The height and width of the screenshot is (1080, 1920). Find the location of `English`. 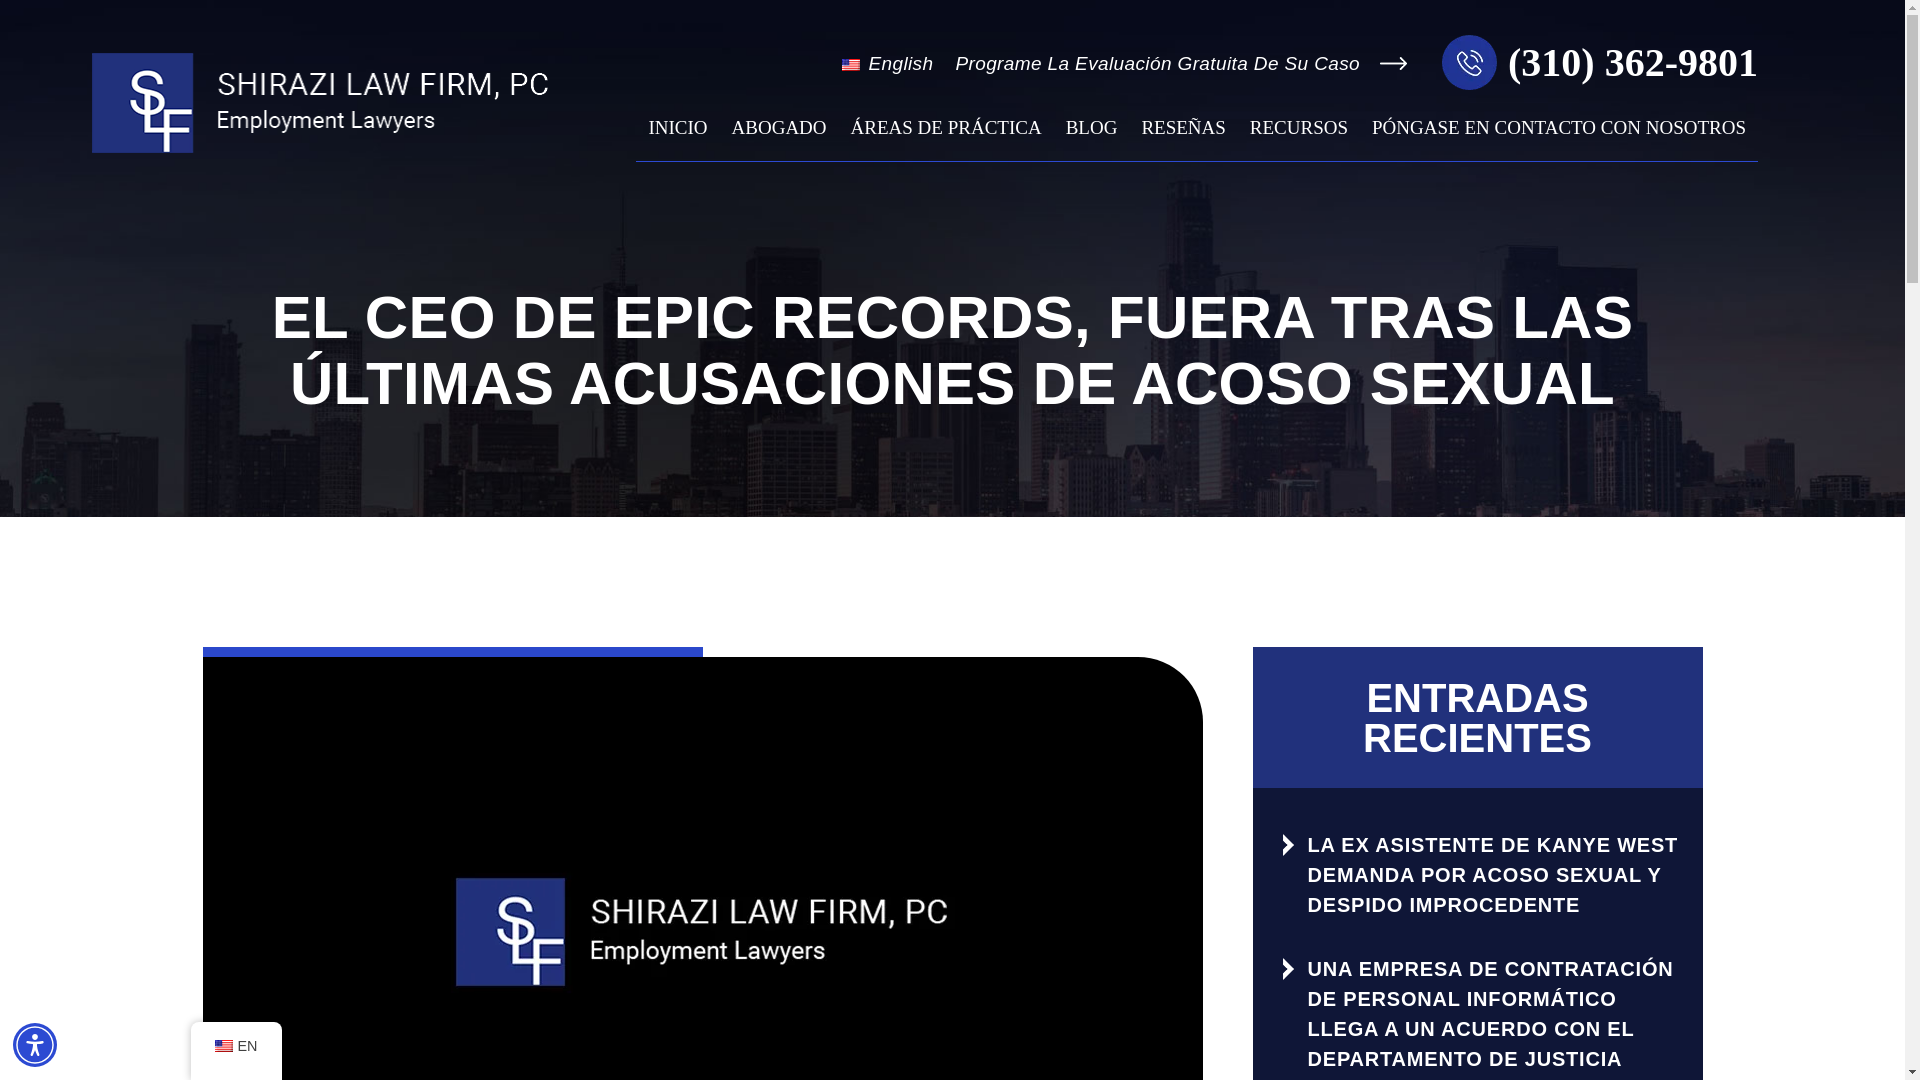

English is located at coordinates (898, 64).